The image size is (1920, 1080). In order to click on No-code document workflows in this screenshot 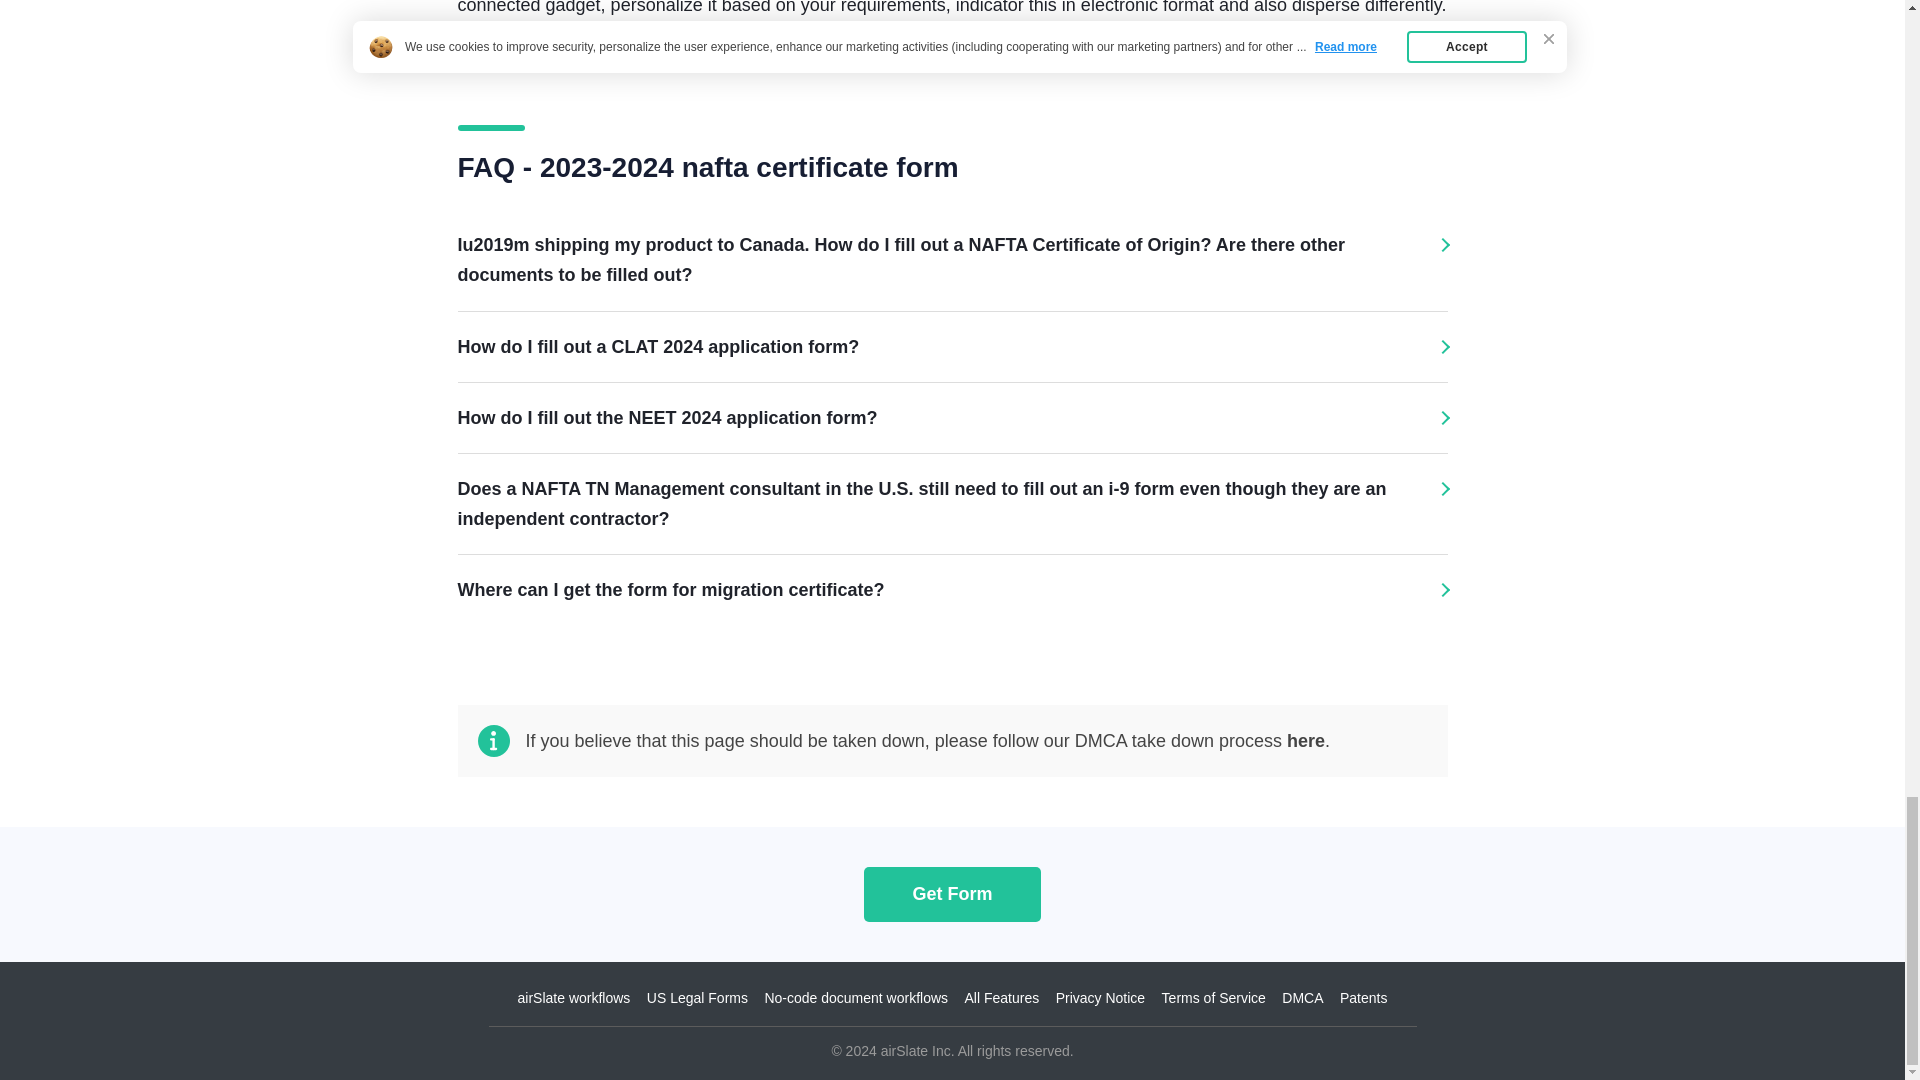, I will do `click(856, 998)`.